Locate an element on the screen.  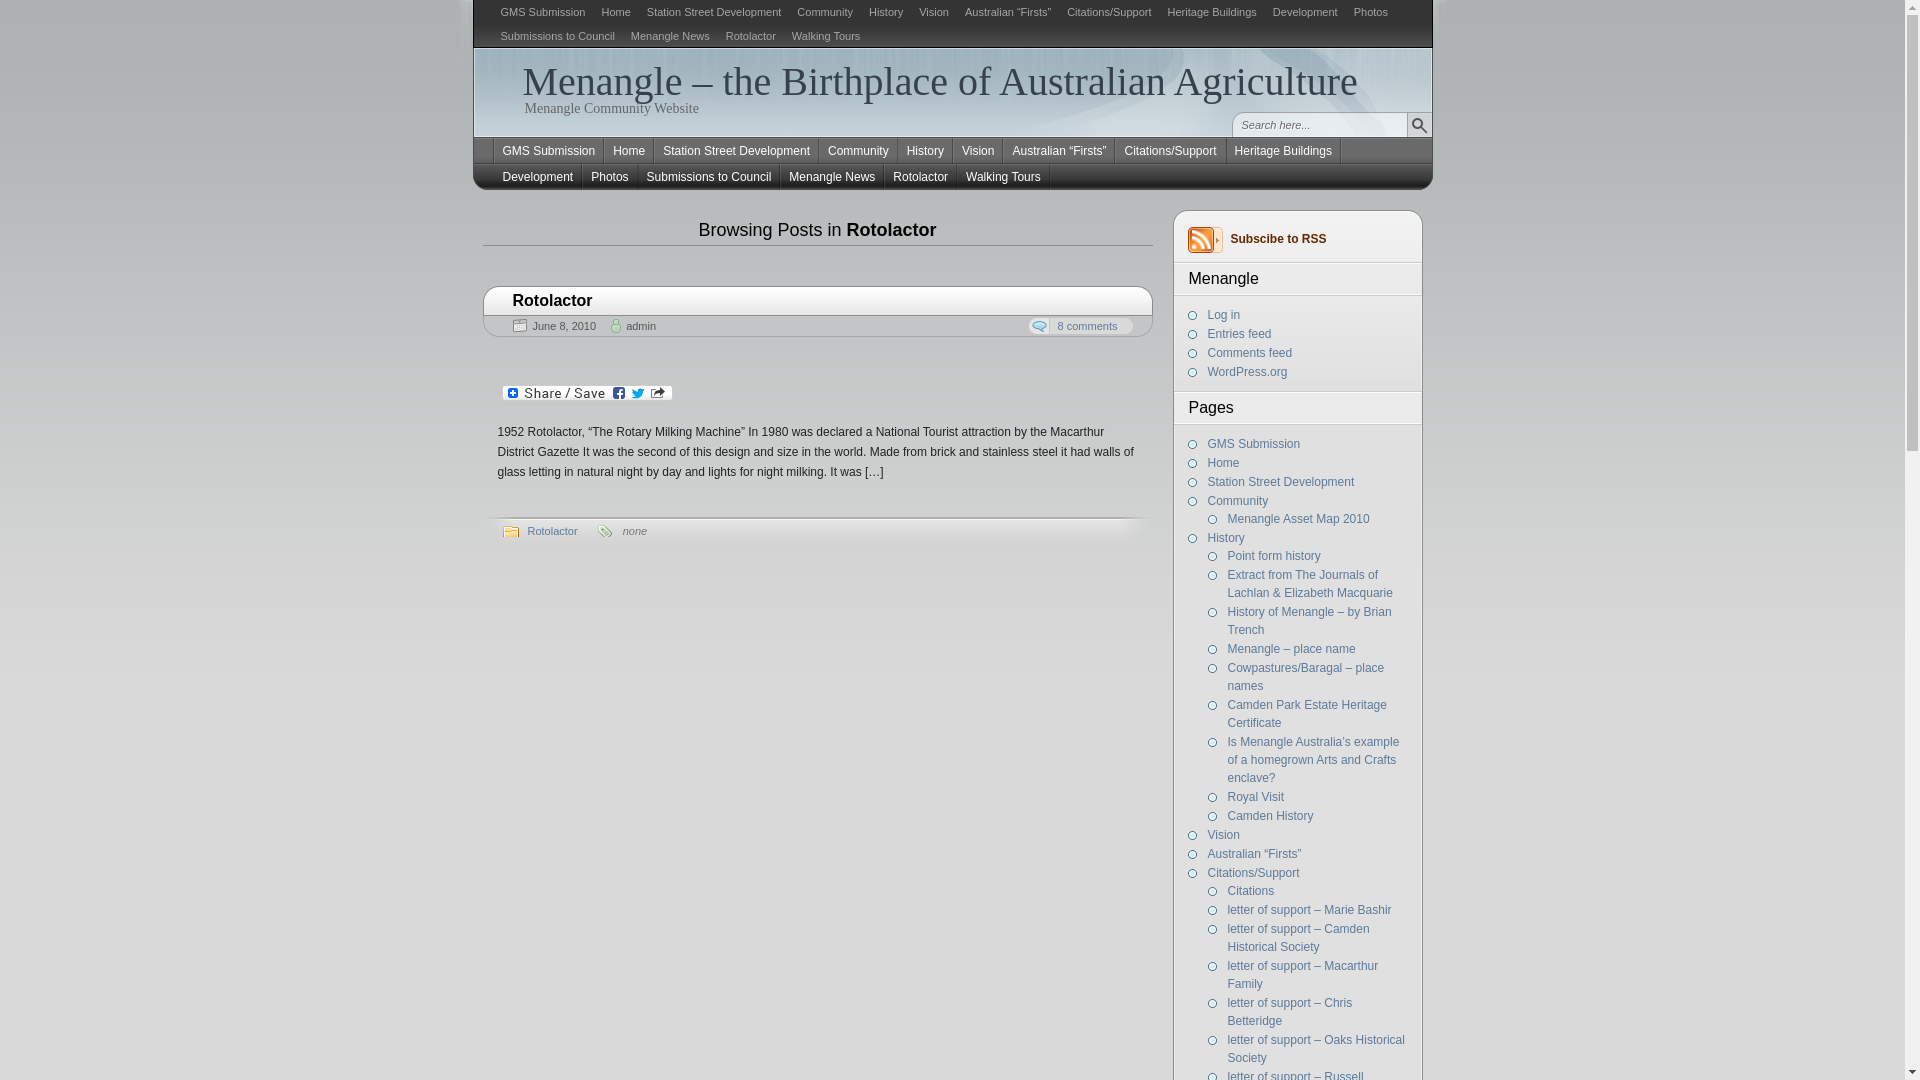
Station Street Development is located at coordinates (1282, 482).